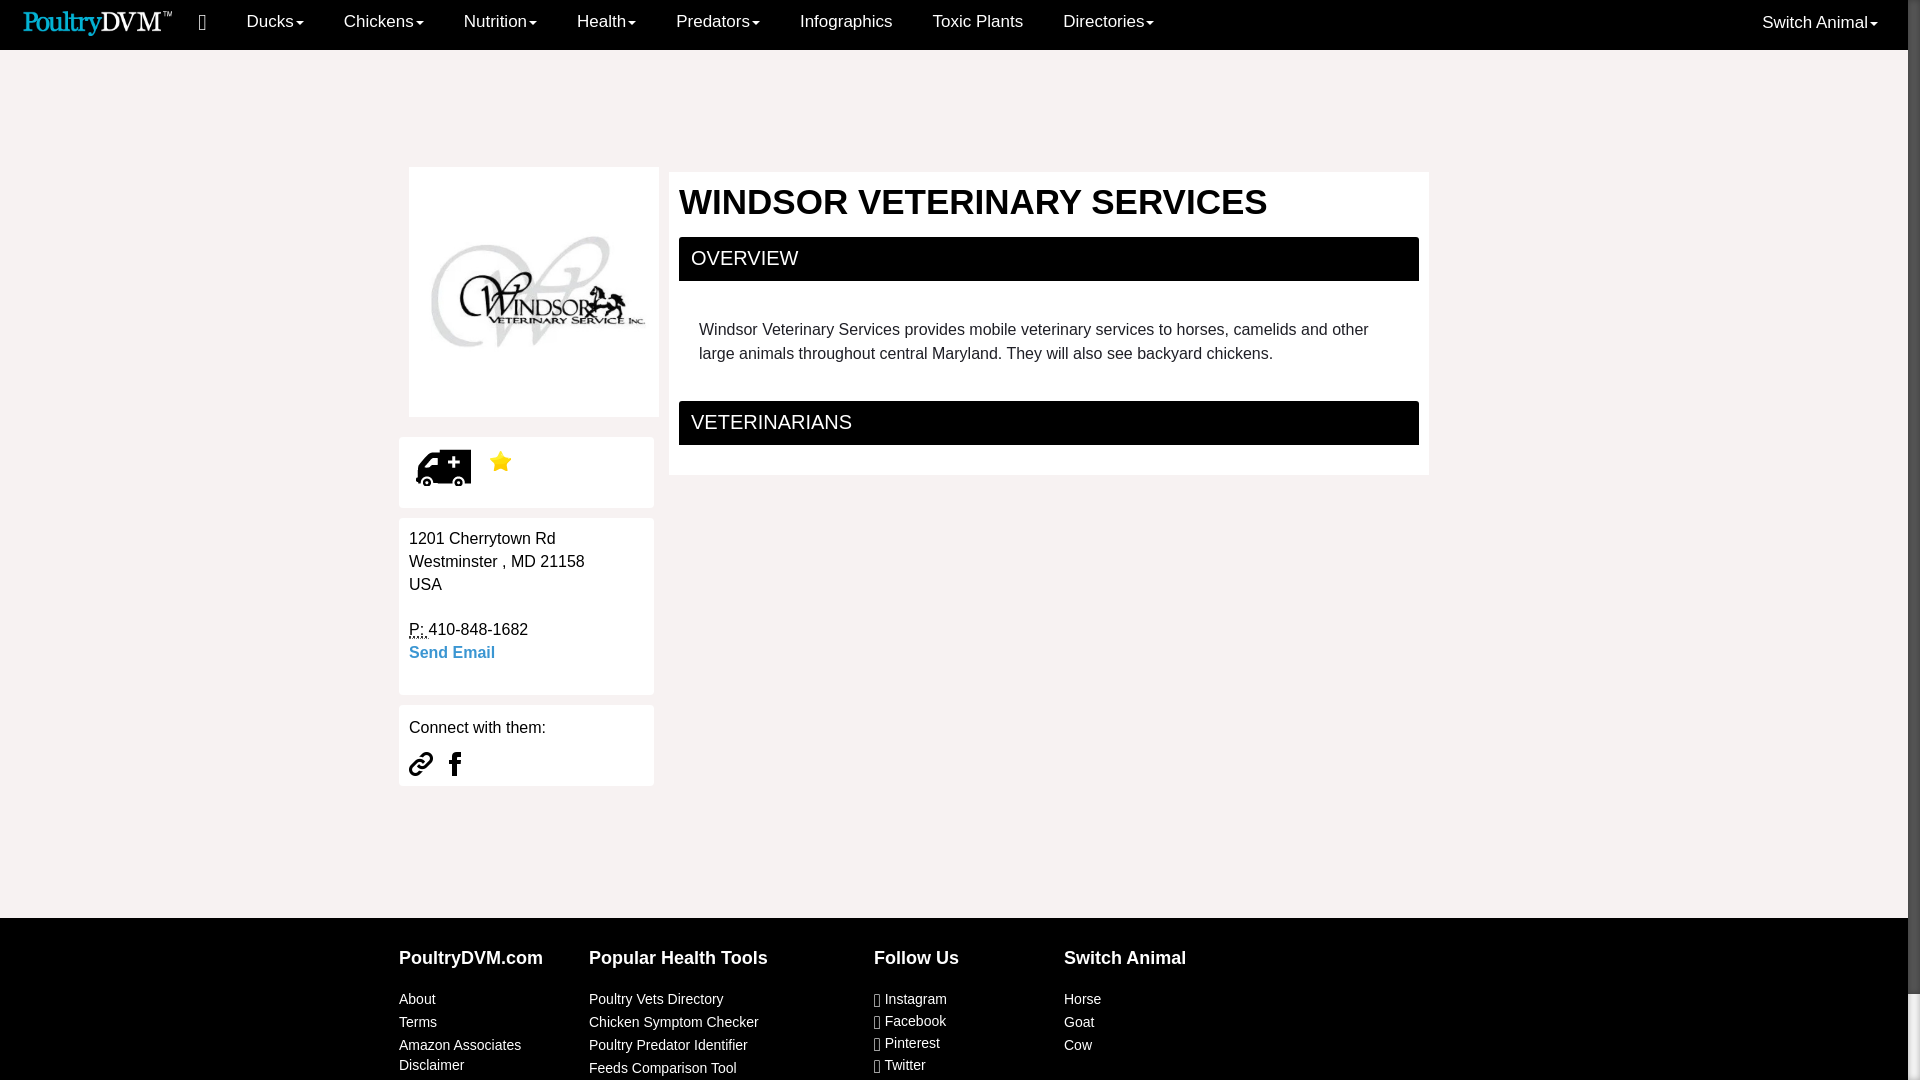 The image size is (1920, 1080). I want to click on Chickens, so click(384, 22).